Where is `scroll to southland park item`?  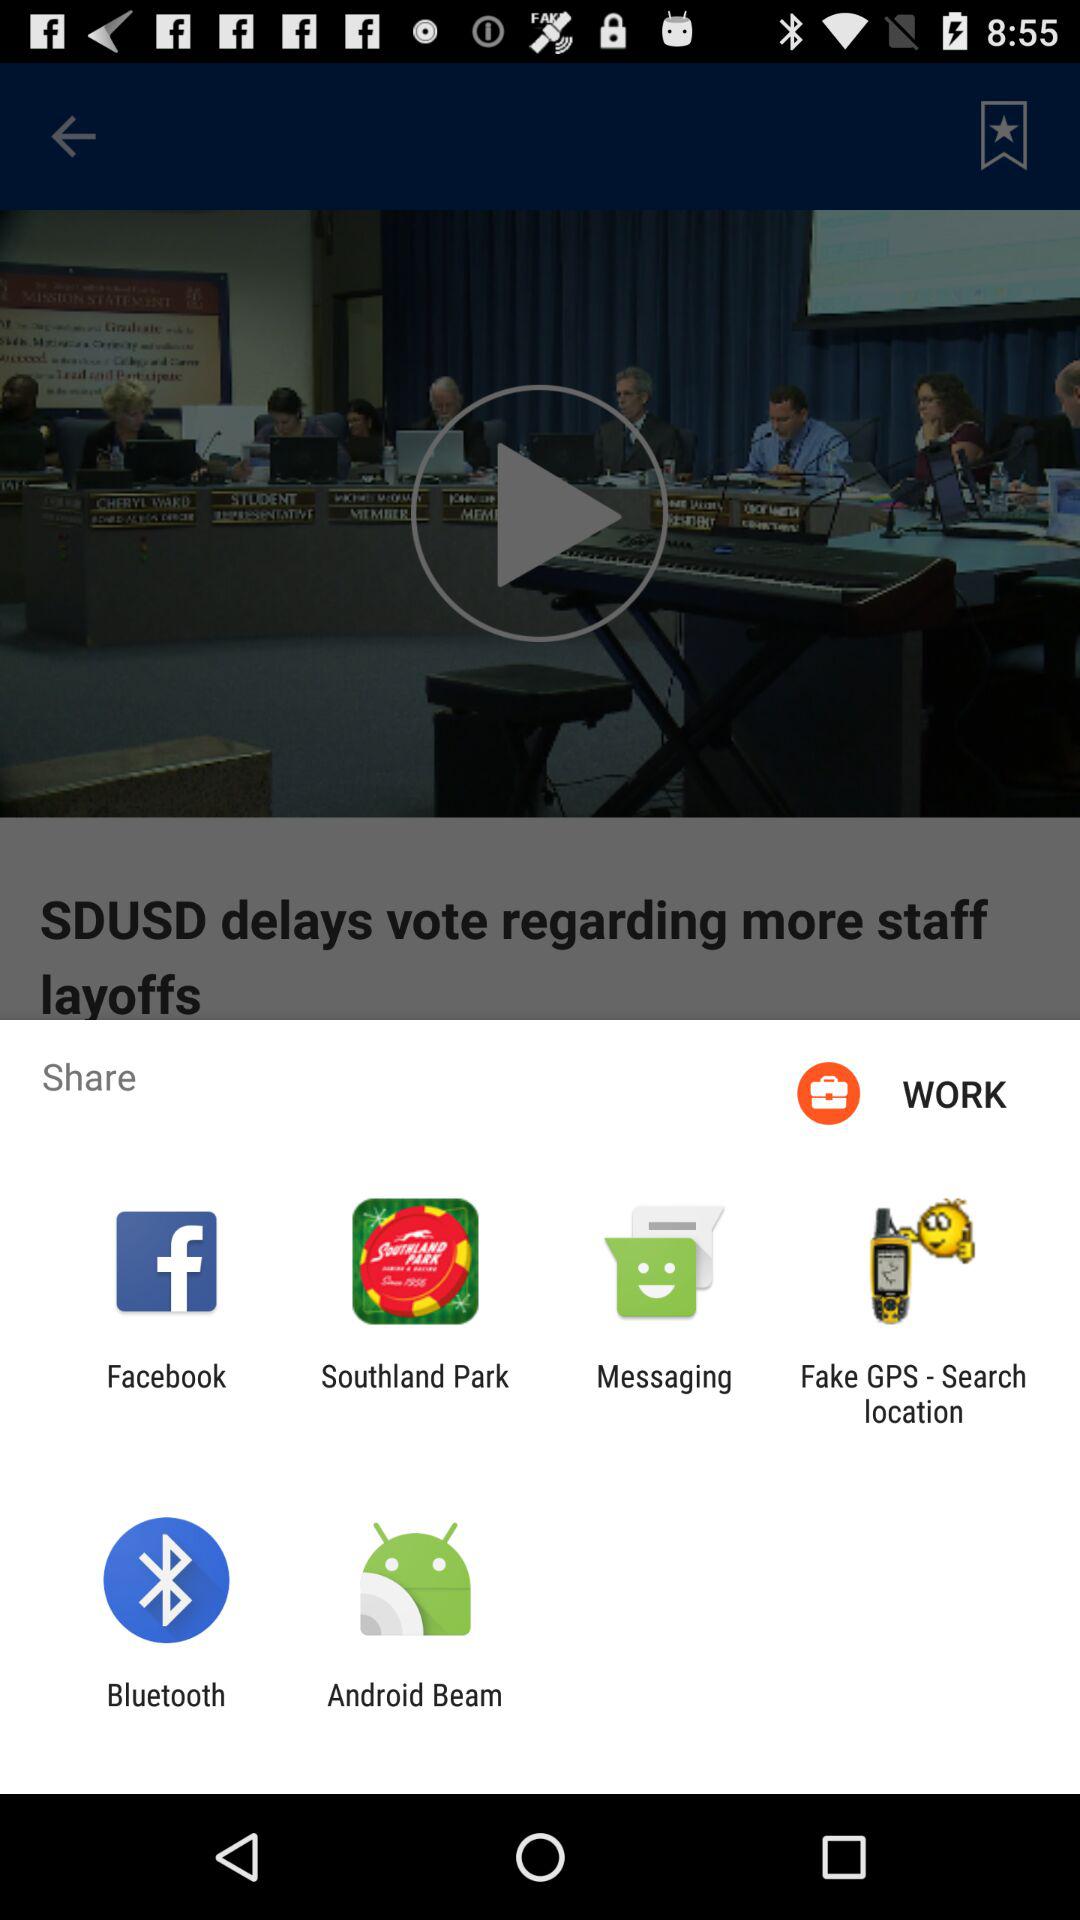 scroll to southland park item is located at coordinates (415, 1393).